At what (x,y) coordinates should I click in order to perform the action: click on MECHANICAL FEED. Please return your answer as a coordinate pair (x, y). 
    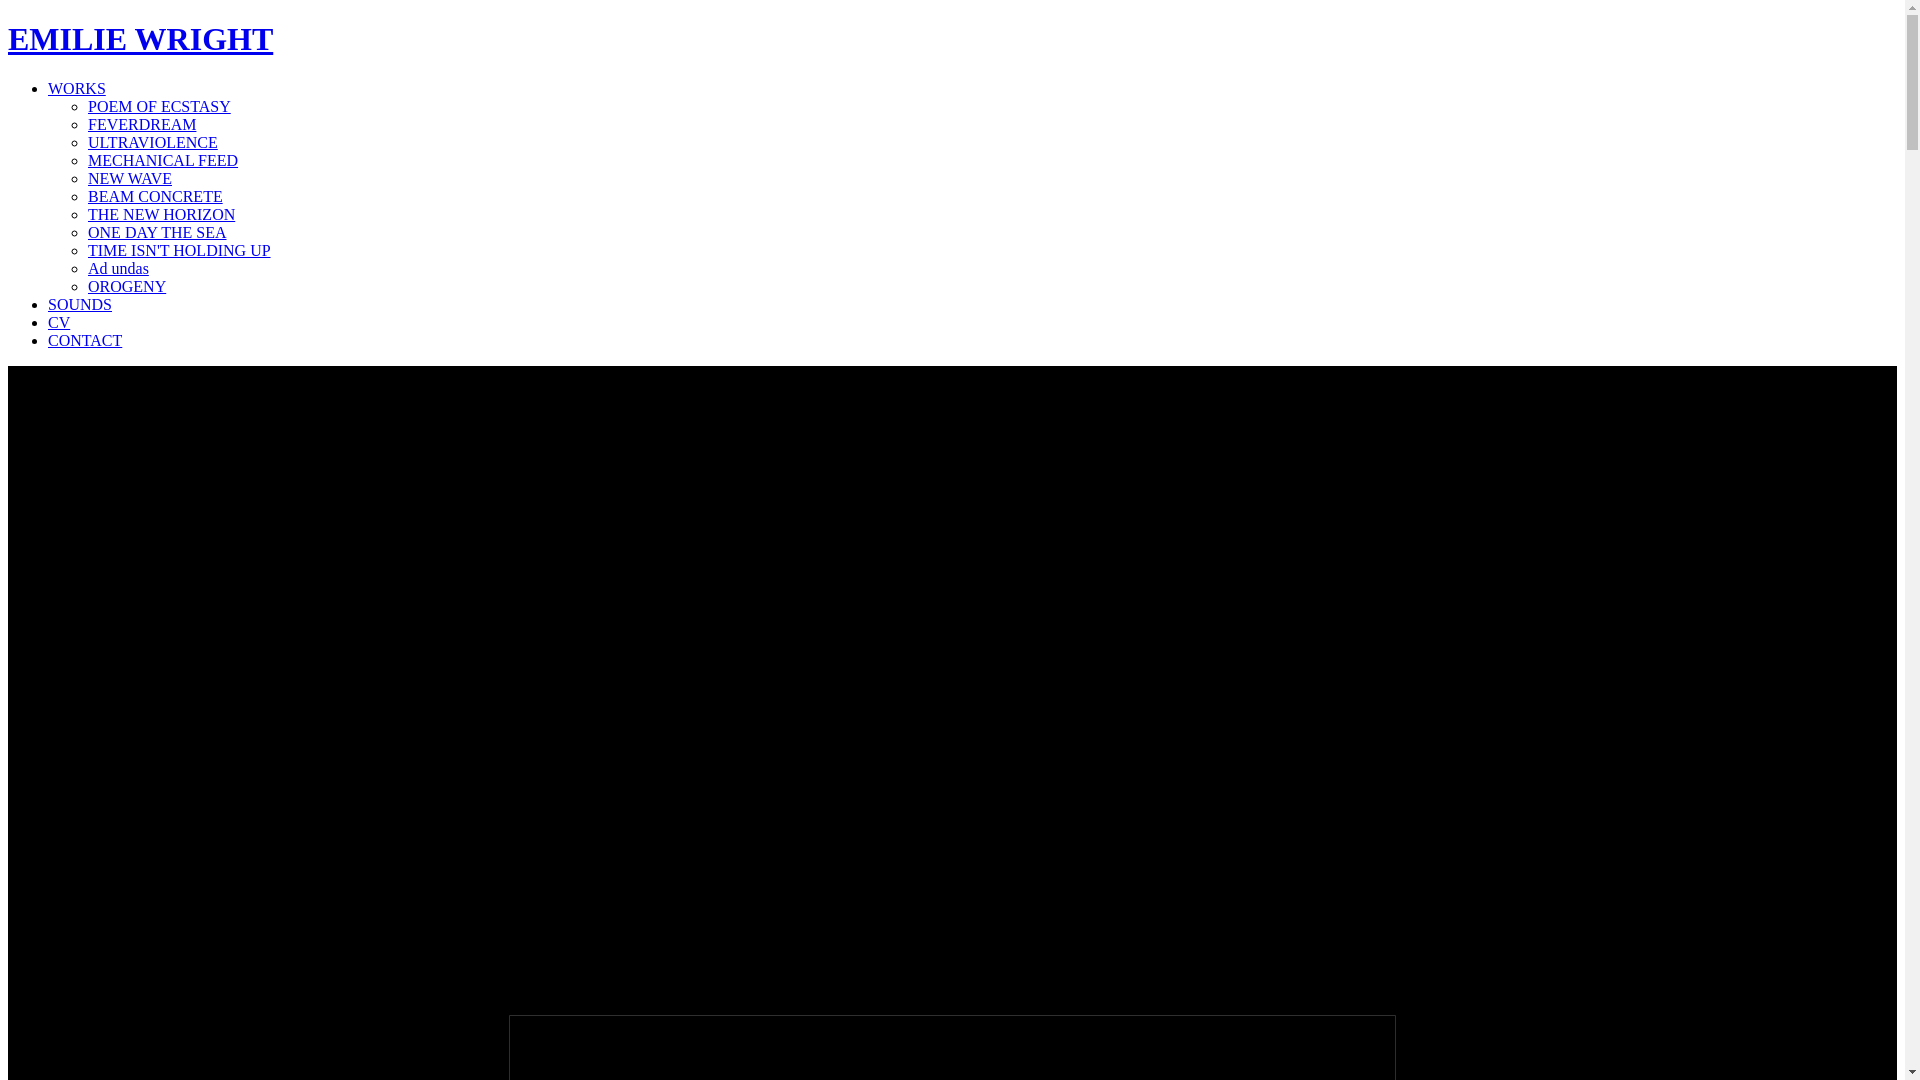
    Looking at the image, I should click on (163, 160).